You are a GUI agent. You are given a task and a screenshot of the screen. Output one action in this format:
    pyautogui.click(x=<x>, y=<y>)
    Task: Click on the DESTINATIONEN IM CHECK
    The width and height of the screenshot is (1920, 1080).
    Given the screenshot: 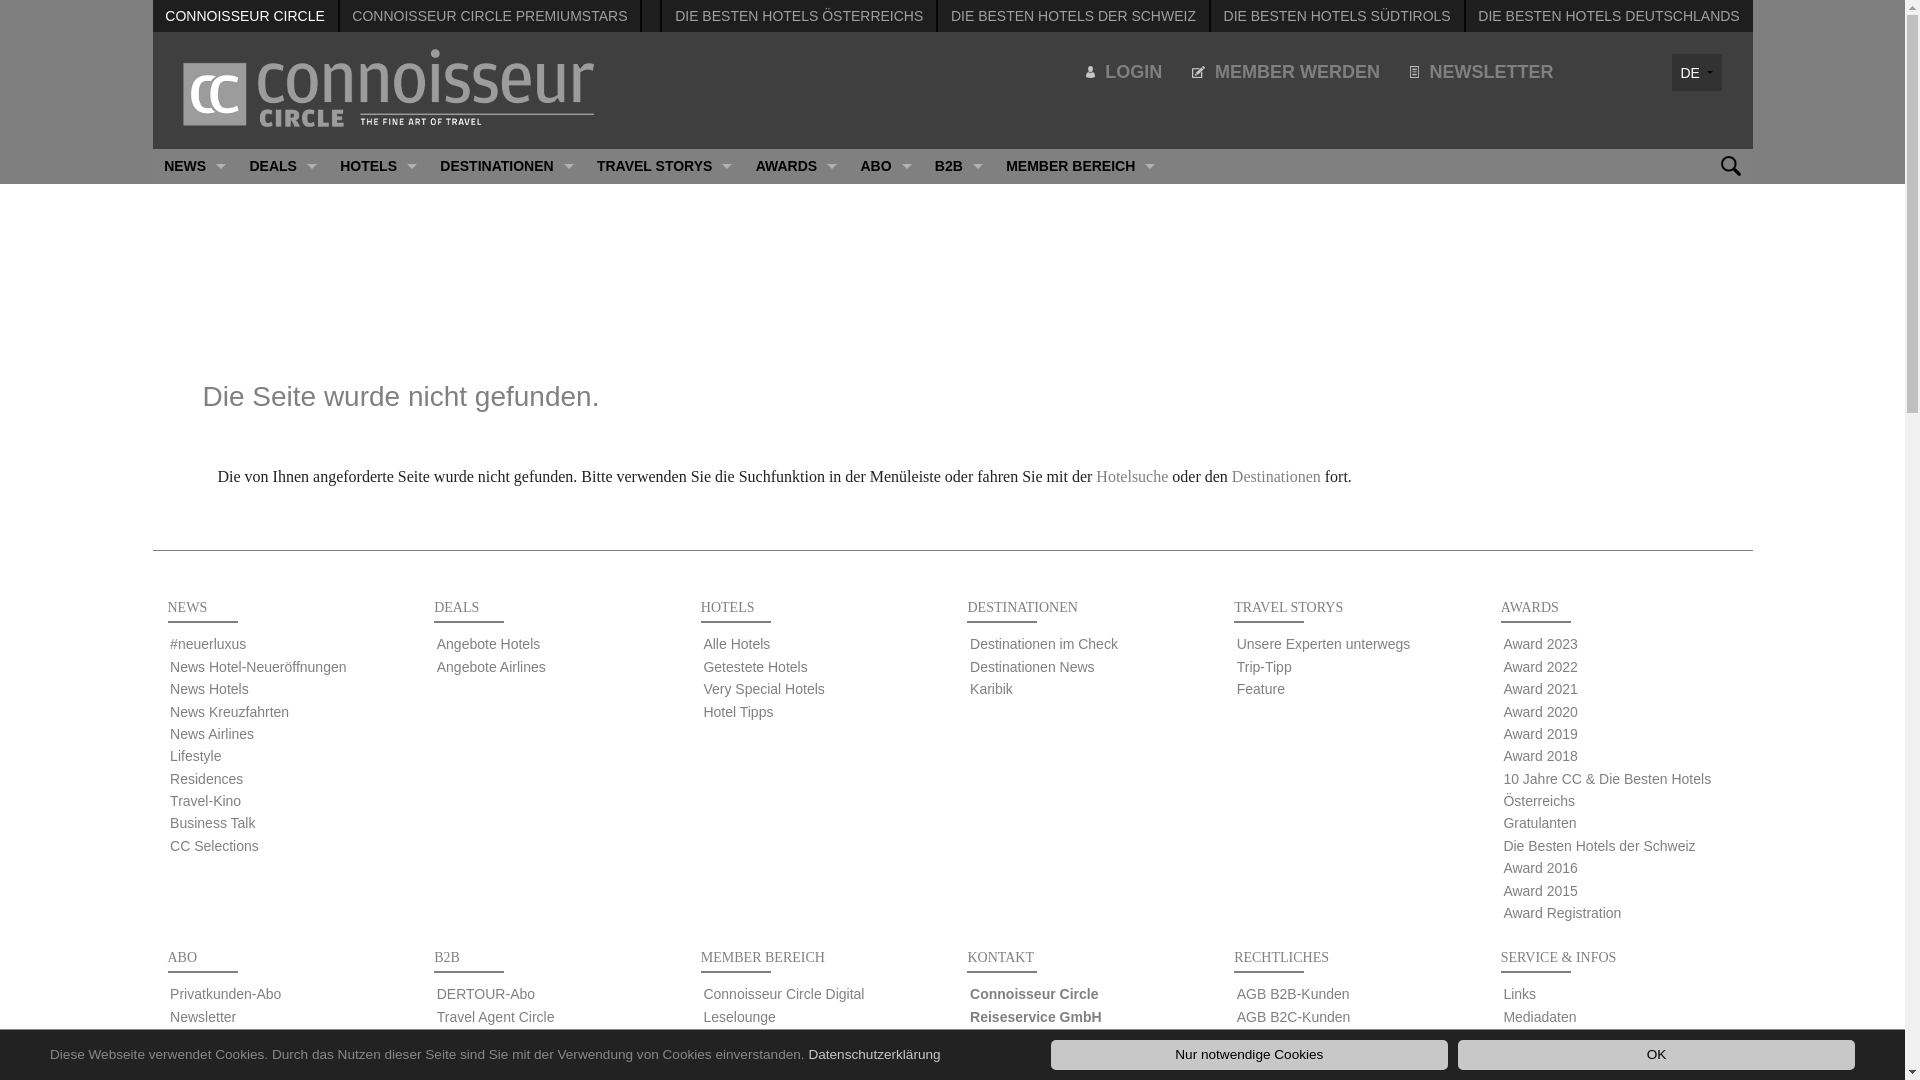 What is the action you would take?
    pyautogui.click(x=508, y=202)
    